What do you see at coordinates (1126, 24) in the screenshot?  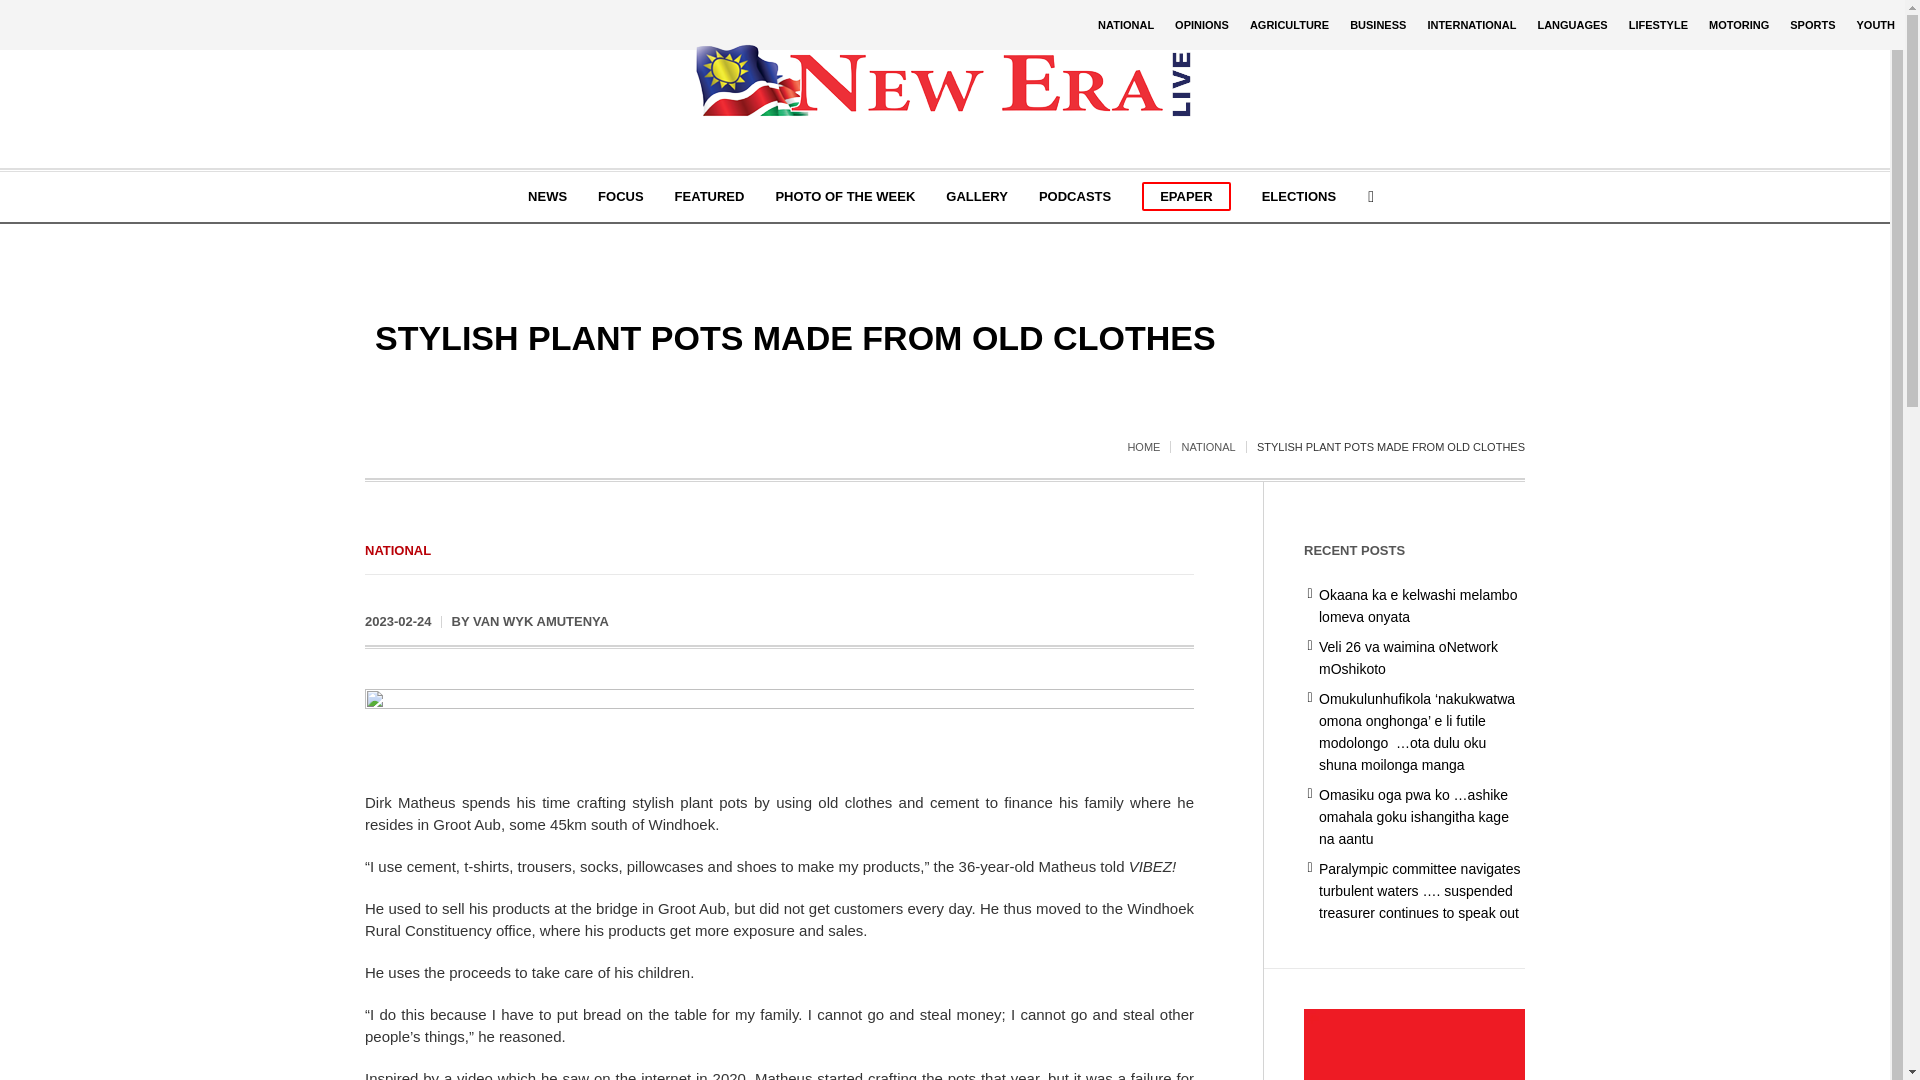 I see `NATIONAL` at bounding box center [1126, 24].